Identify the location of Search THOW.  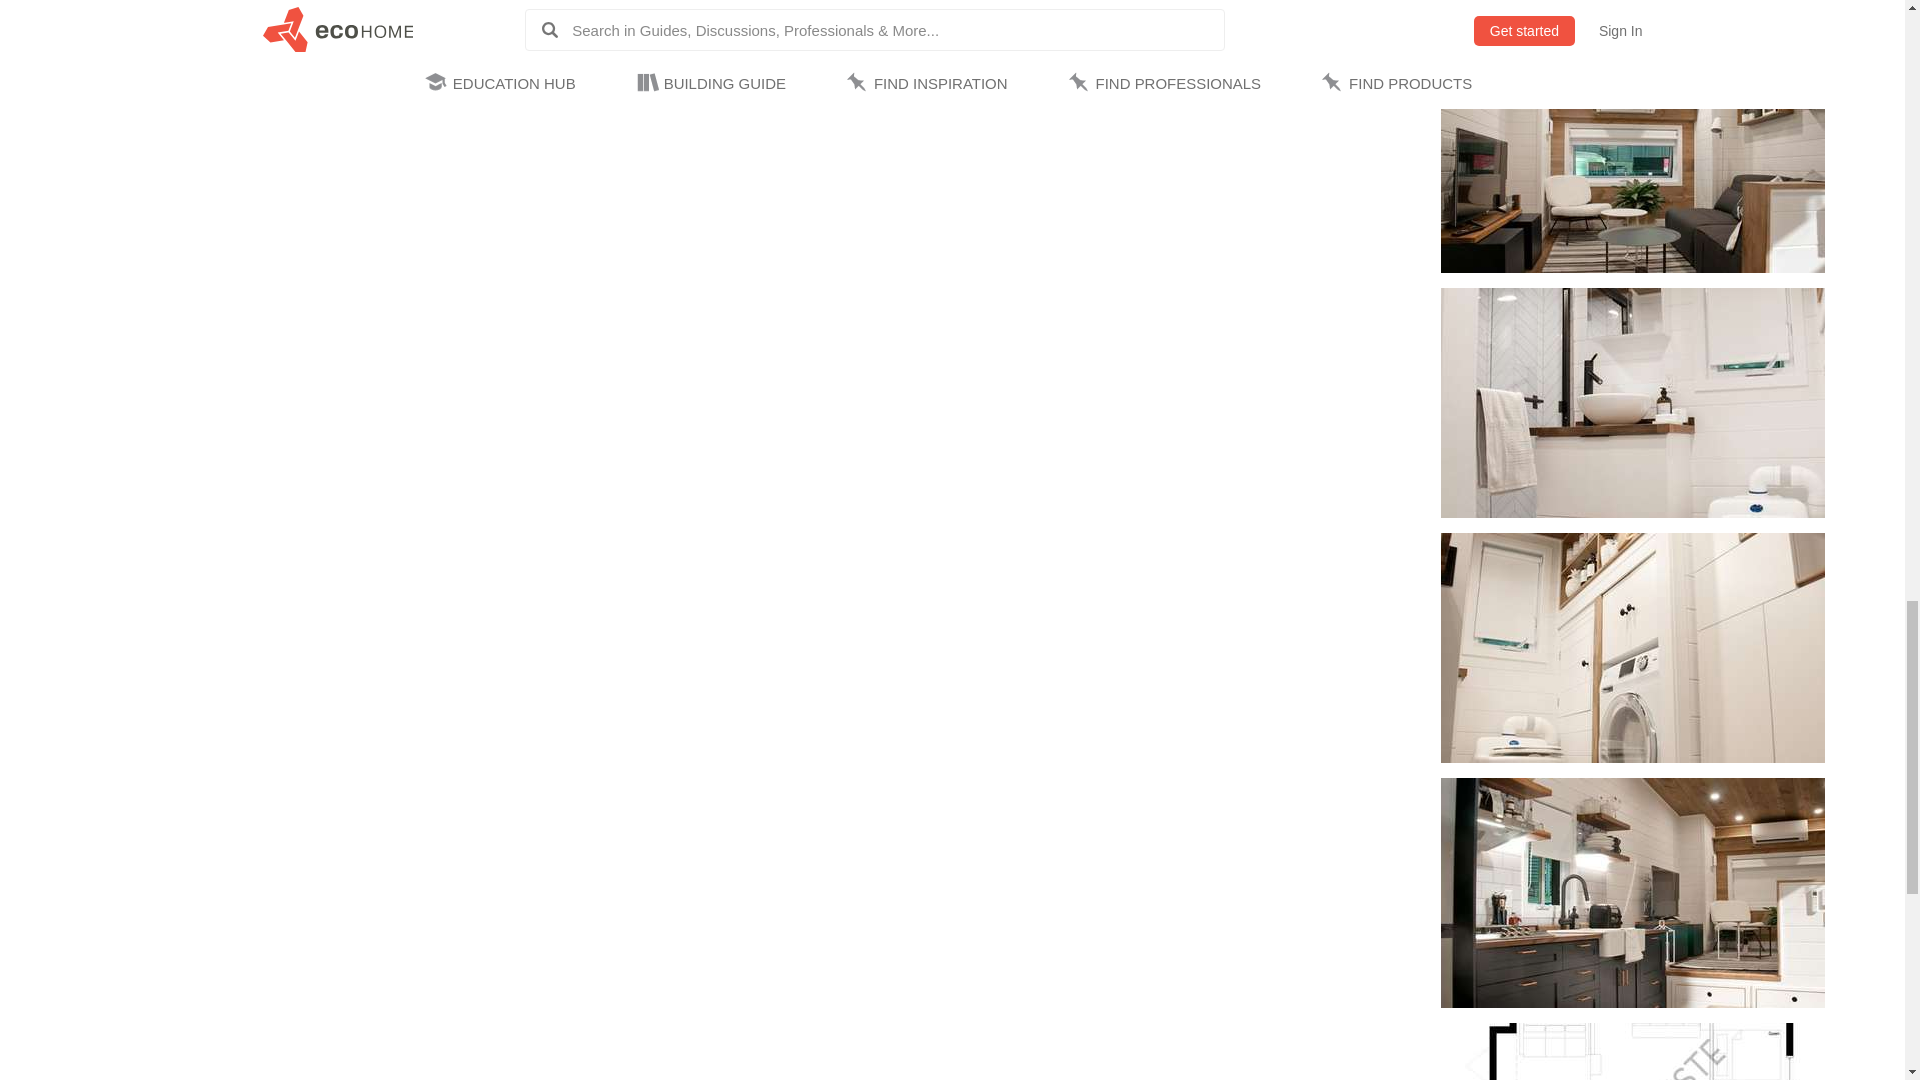
(1167, 33).